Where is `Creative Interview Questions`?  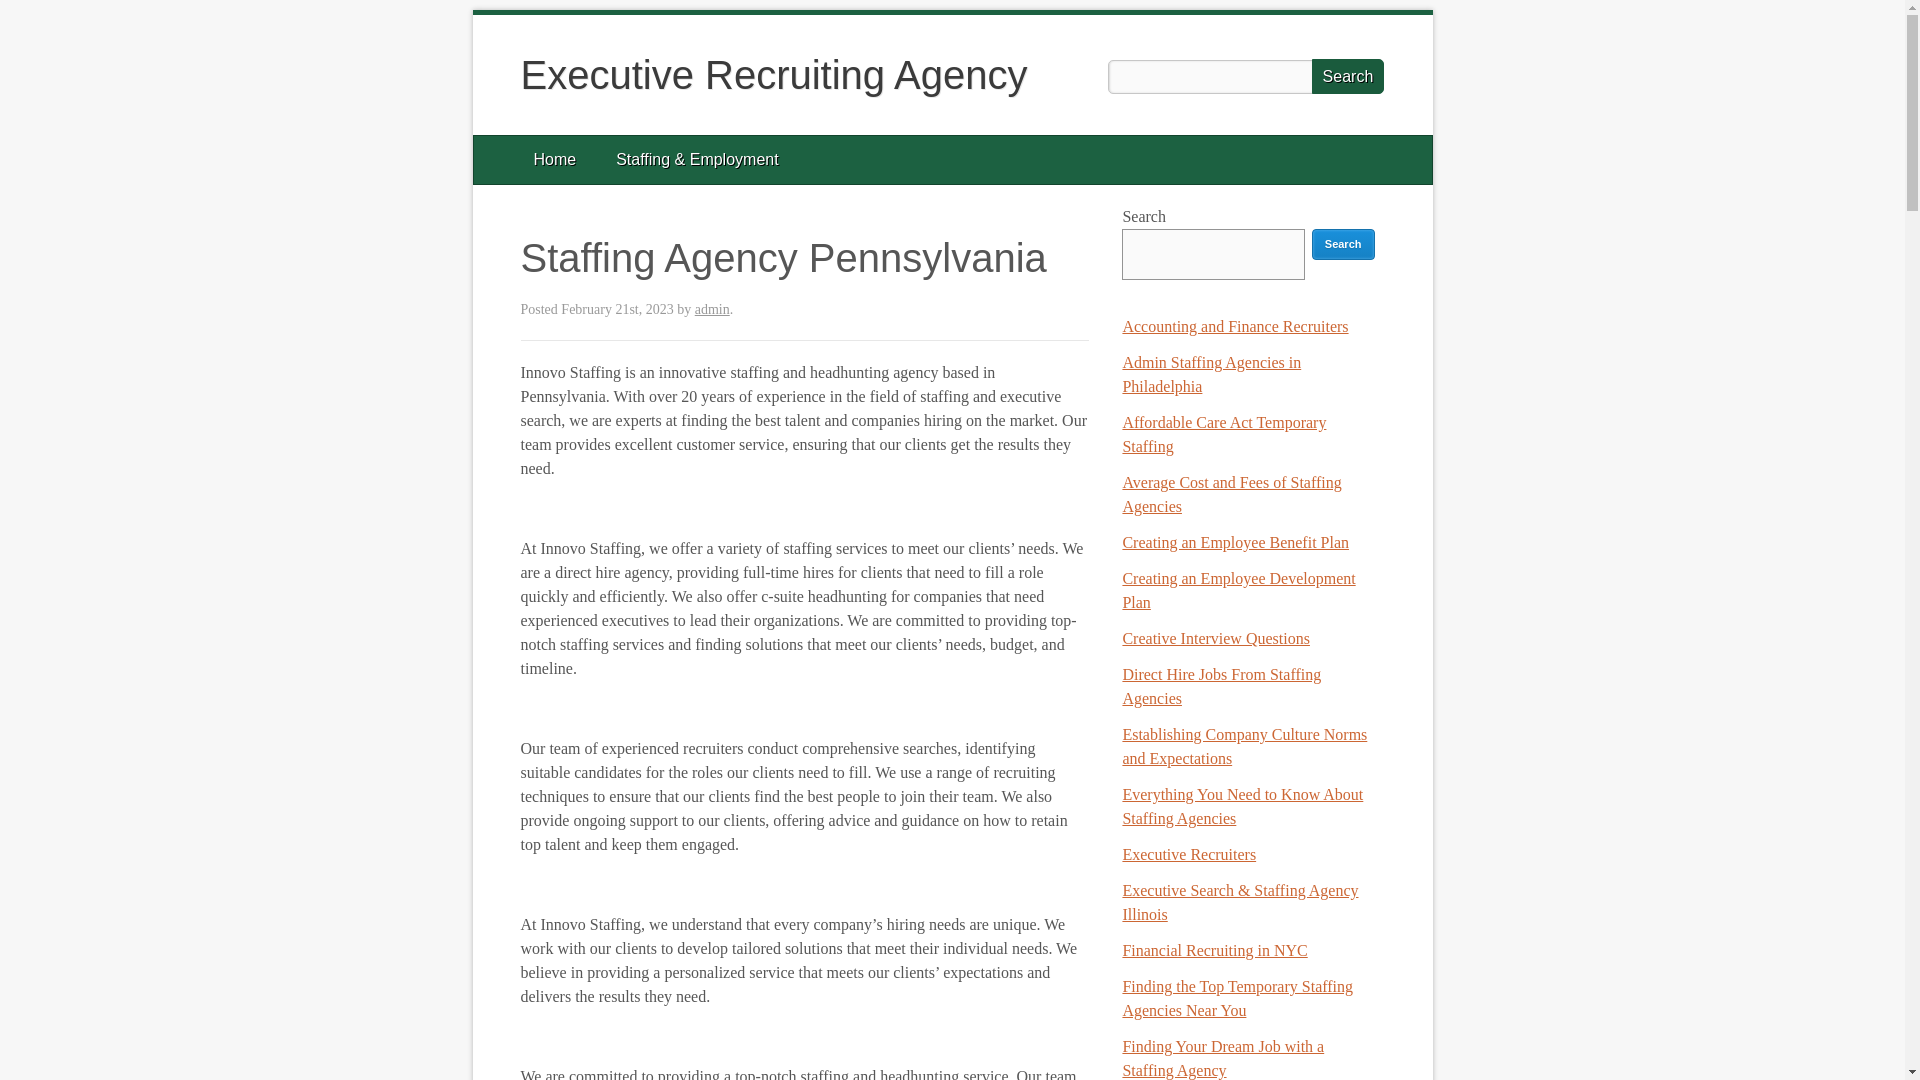 Creative Interview Questions is located at coordinates (1215, 638).